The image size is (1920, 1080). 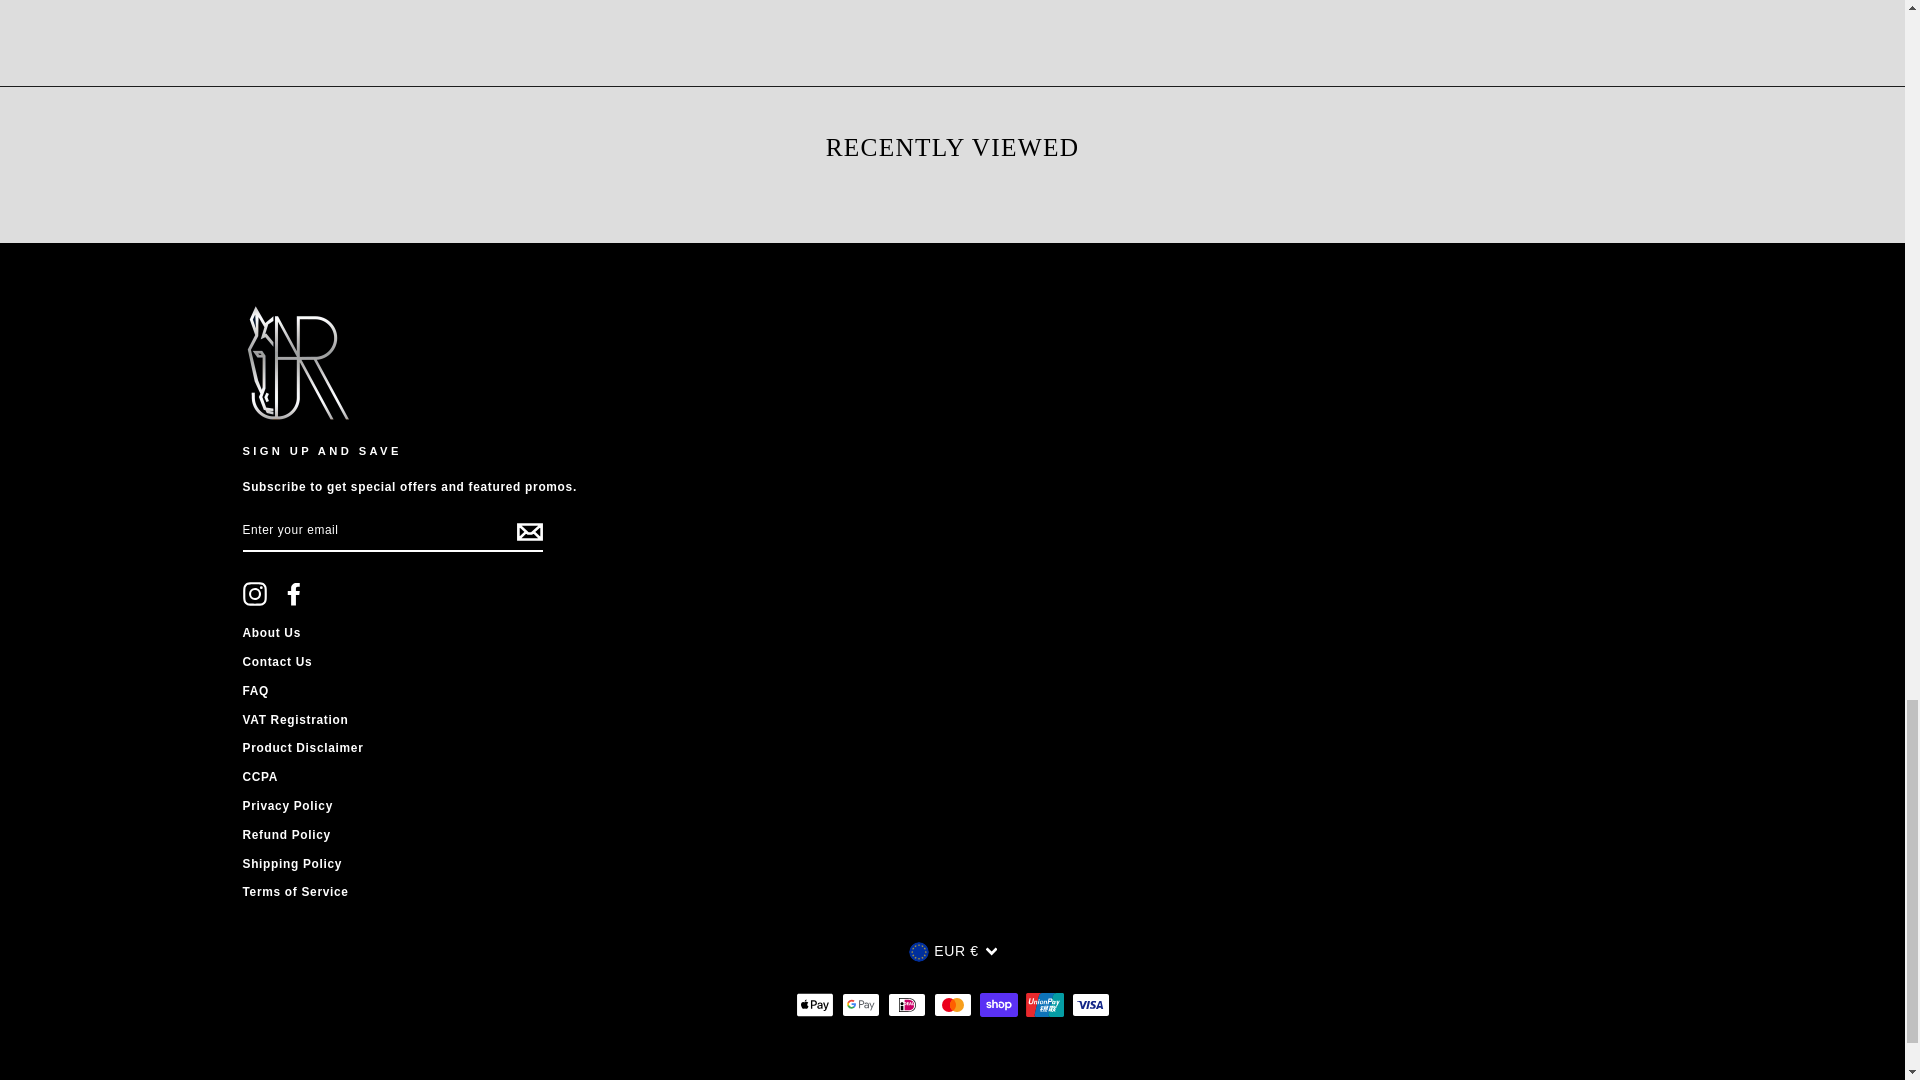 What do you see at coordinates (814, 1004) in the screenshot?
I see `Apple Pay` at bounding box center [814, 1004].